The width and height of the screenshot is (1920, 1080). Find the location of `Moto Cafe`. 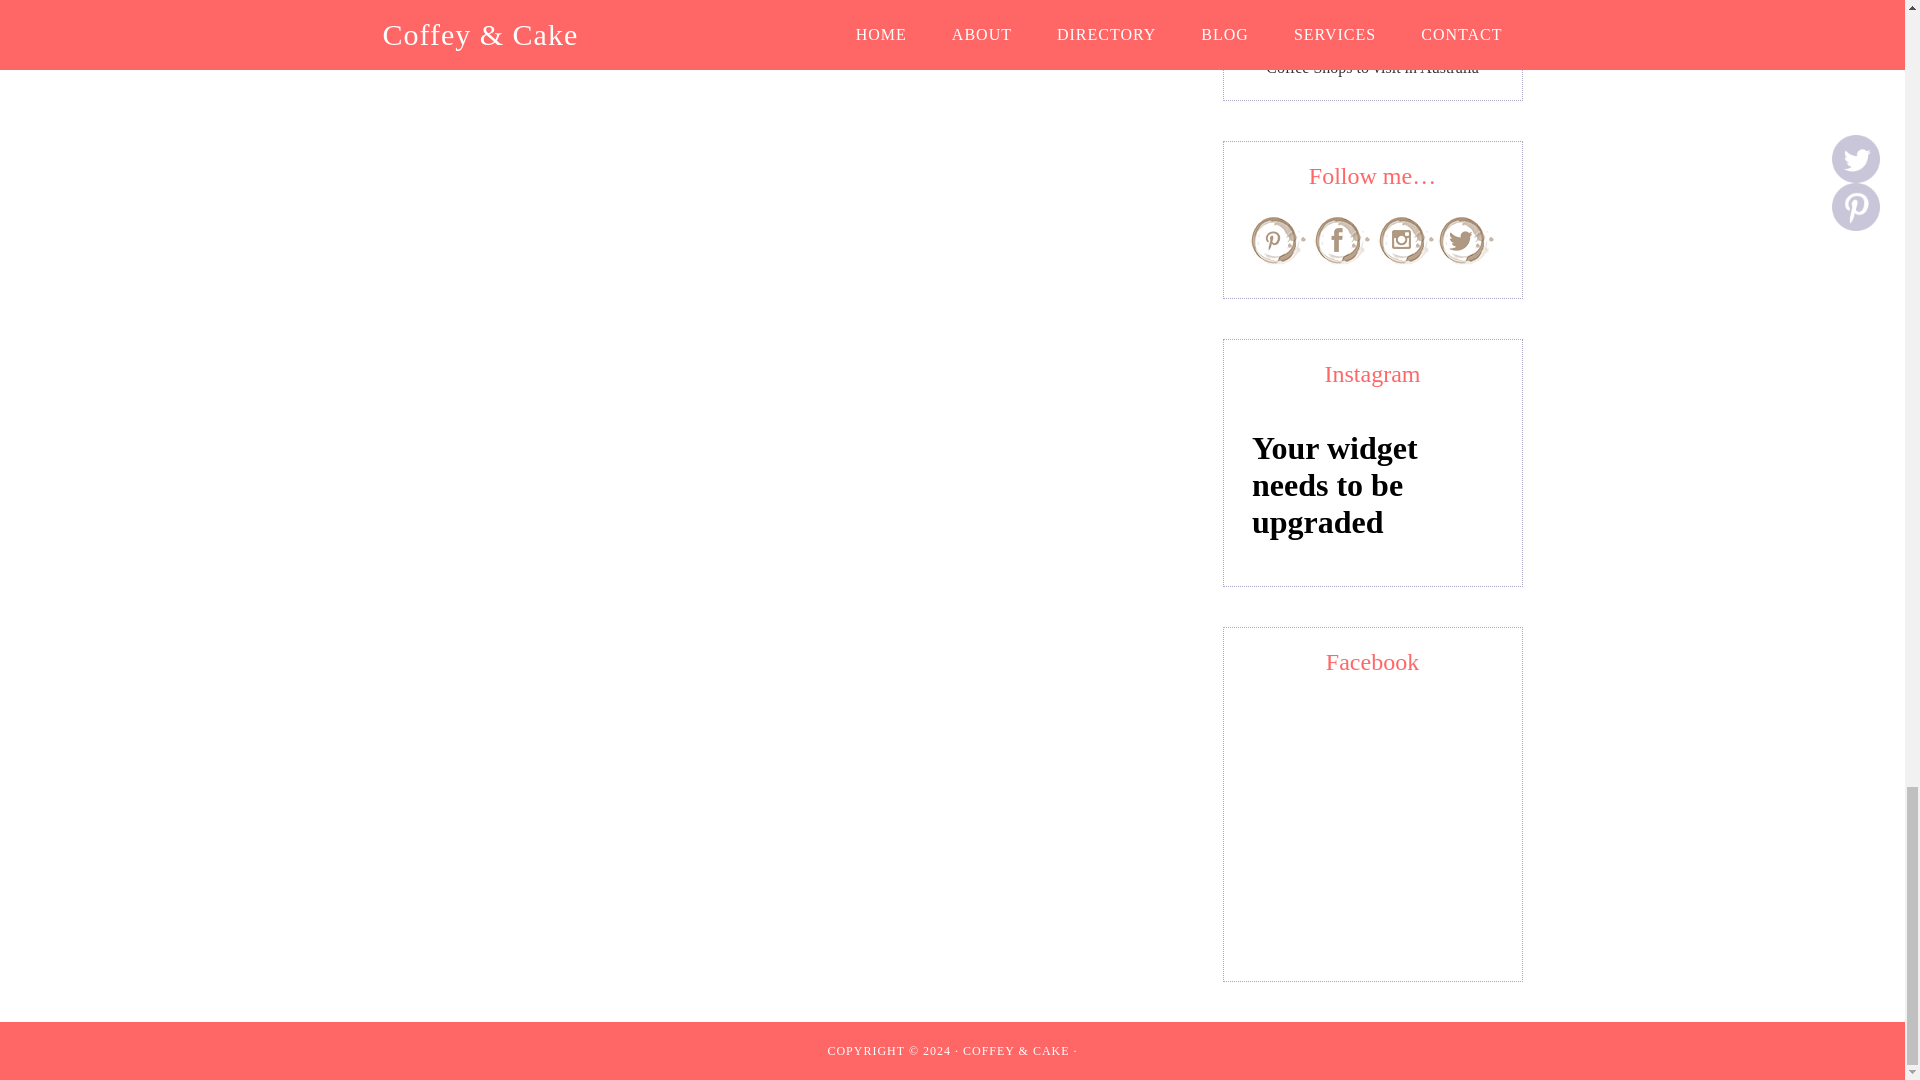

Moto Cafe is located at coordinates (1372, 38).